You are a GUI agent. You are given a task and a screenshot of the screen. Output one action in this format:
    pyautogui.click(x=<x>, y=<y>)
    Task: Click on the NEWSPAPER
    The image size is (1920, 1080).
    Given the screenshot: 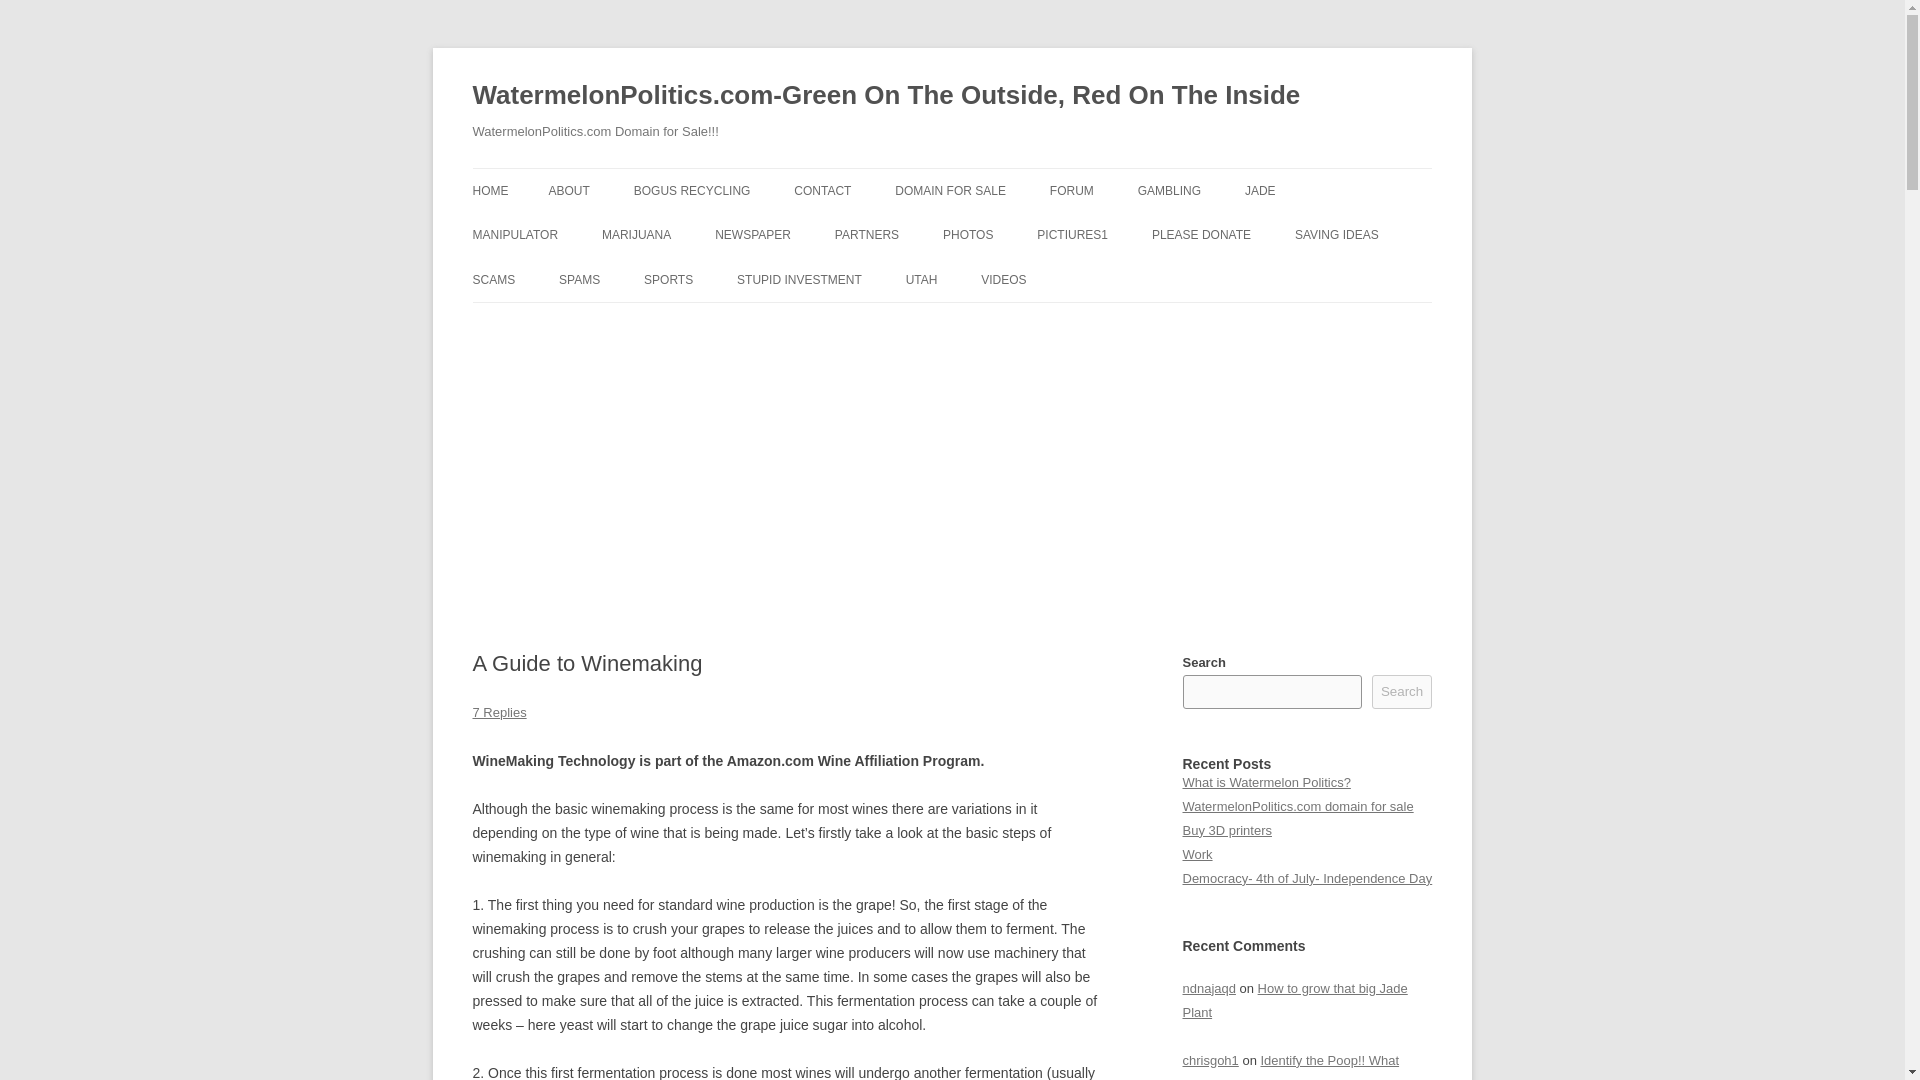 What is the action you would take?
    pyautogui.click(x=752, y=234)
    